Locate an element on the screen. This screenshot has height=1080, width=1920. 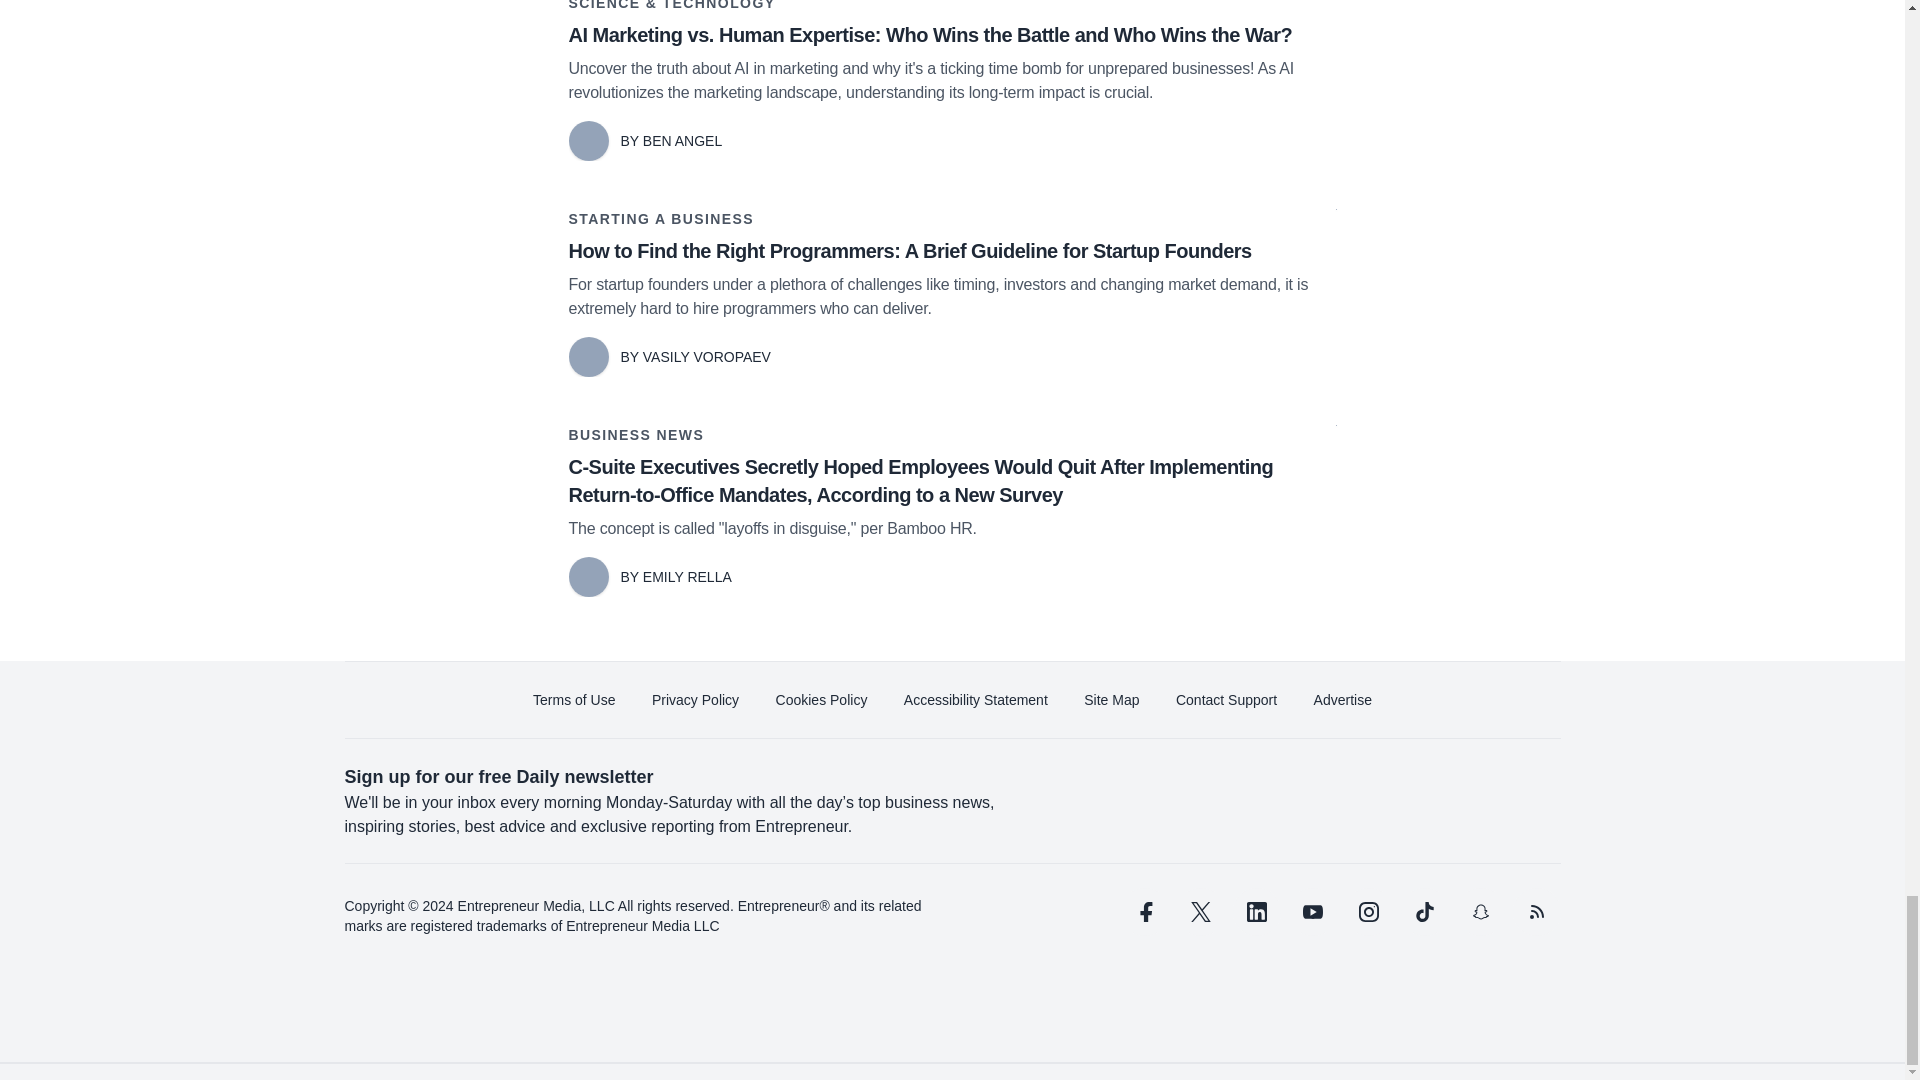
youtube is located at coordinates (1312, 912).